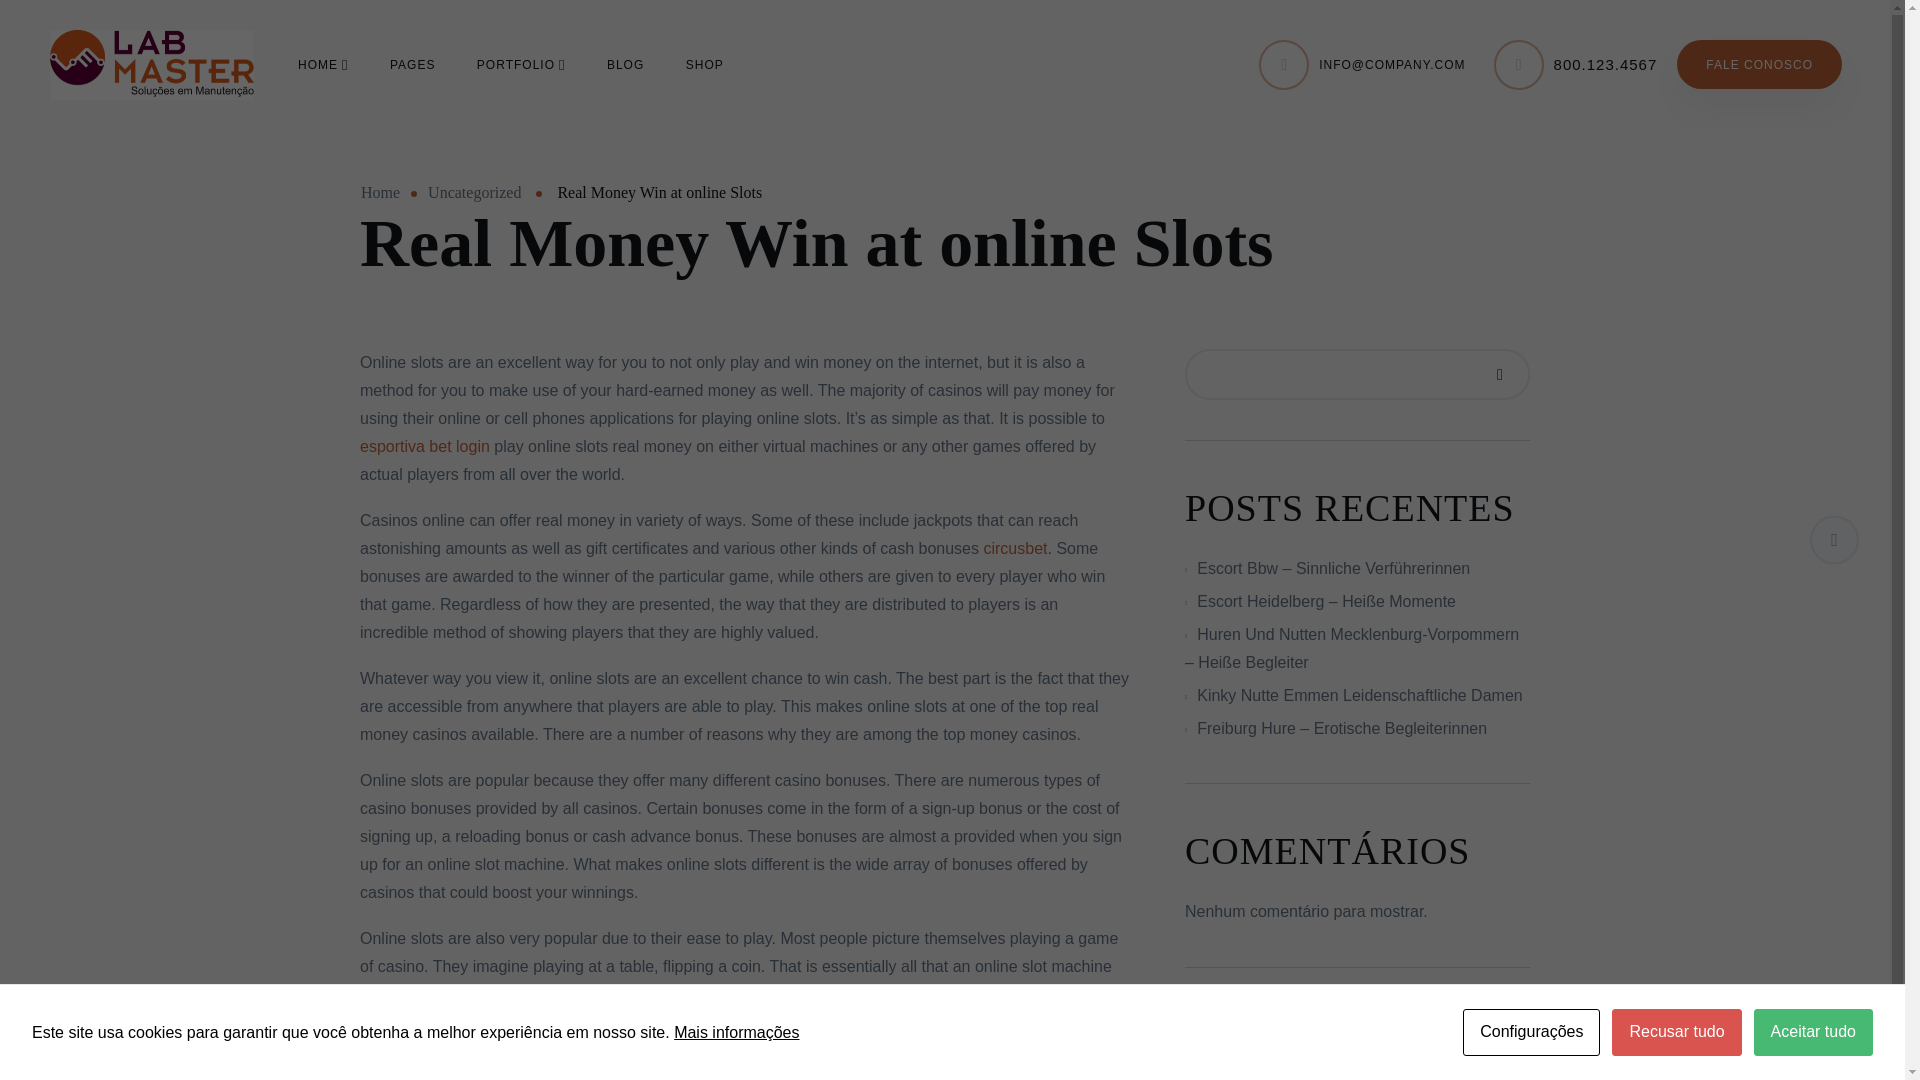 The height and width of the screenshot is (1080, 1920). What do you see at coordinates (1606, 64) in the screenshot?
I see `800.123.4567` at bounding box center [1606, 64].